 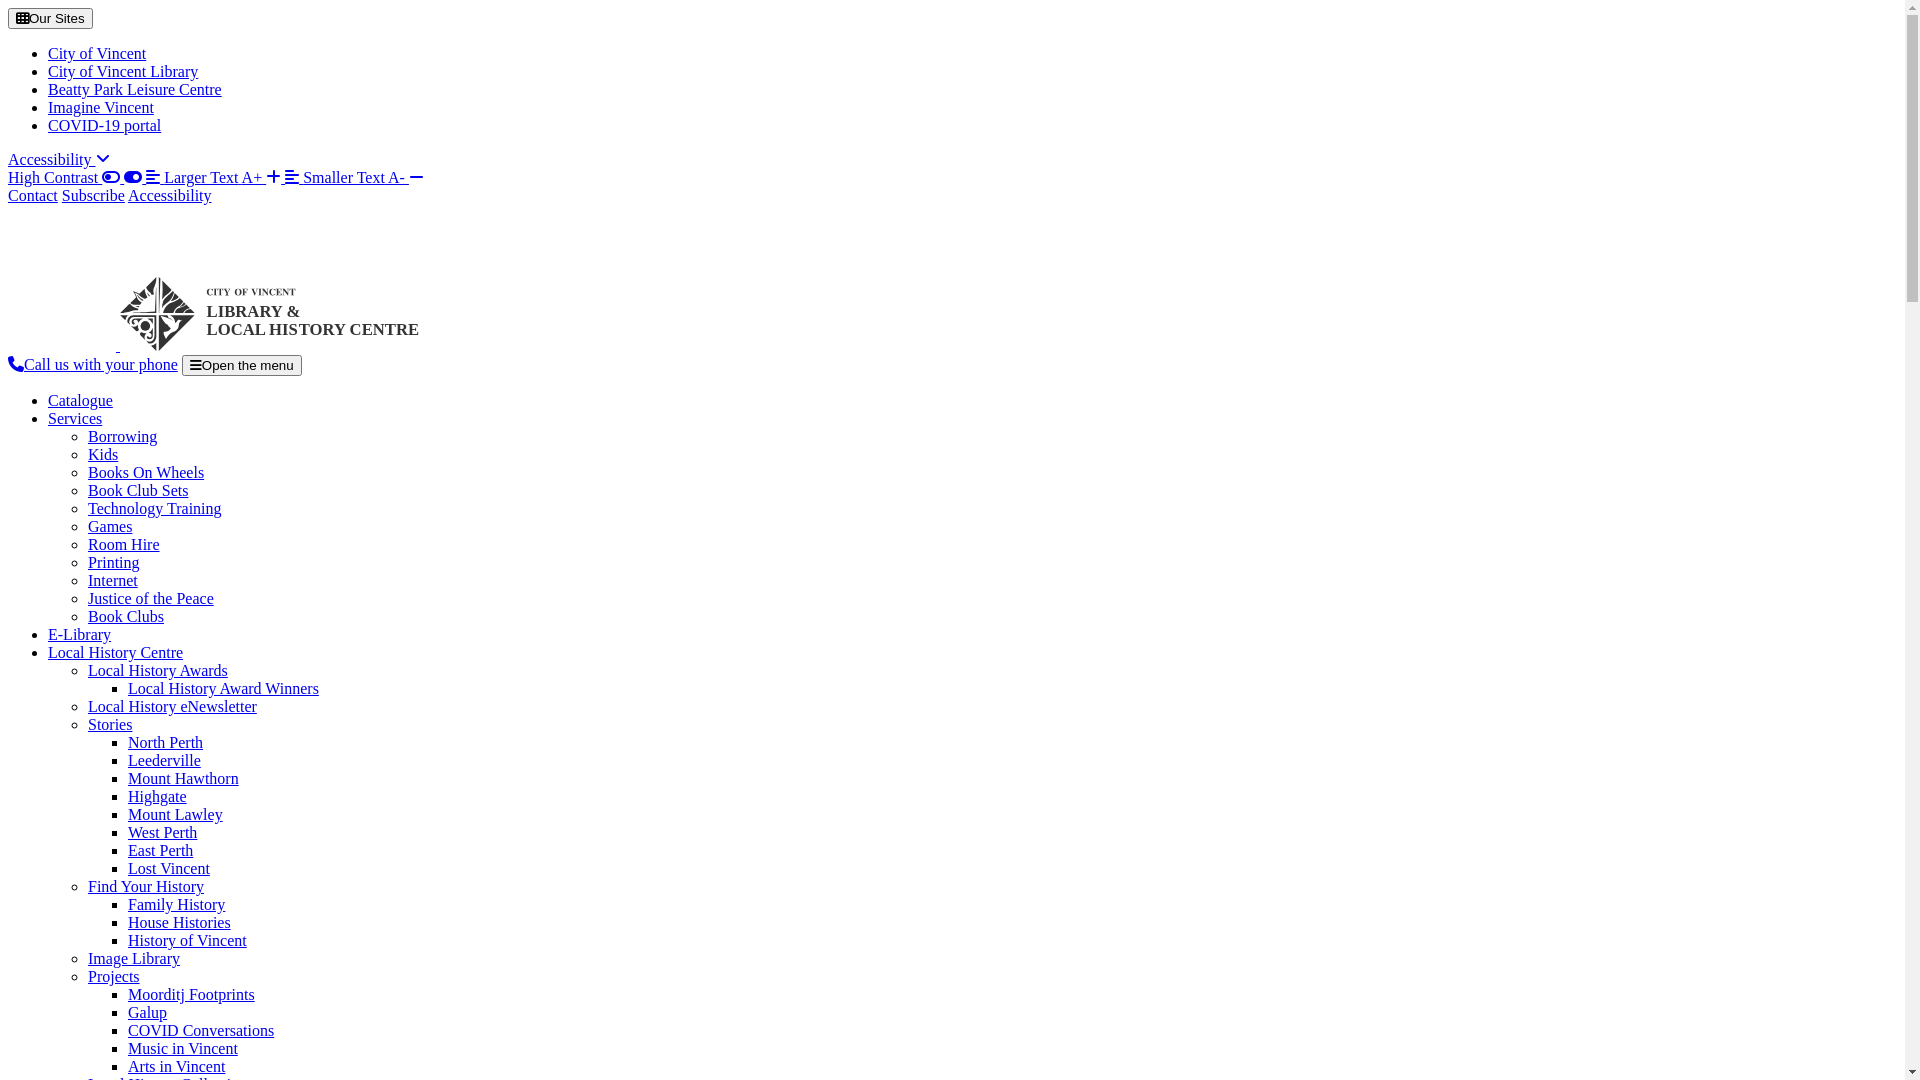 I want to click on Find Your History, so click(x=146, y=886).